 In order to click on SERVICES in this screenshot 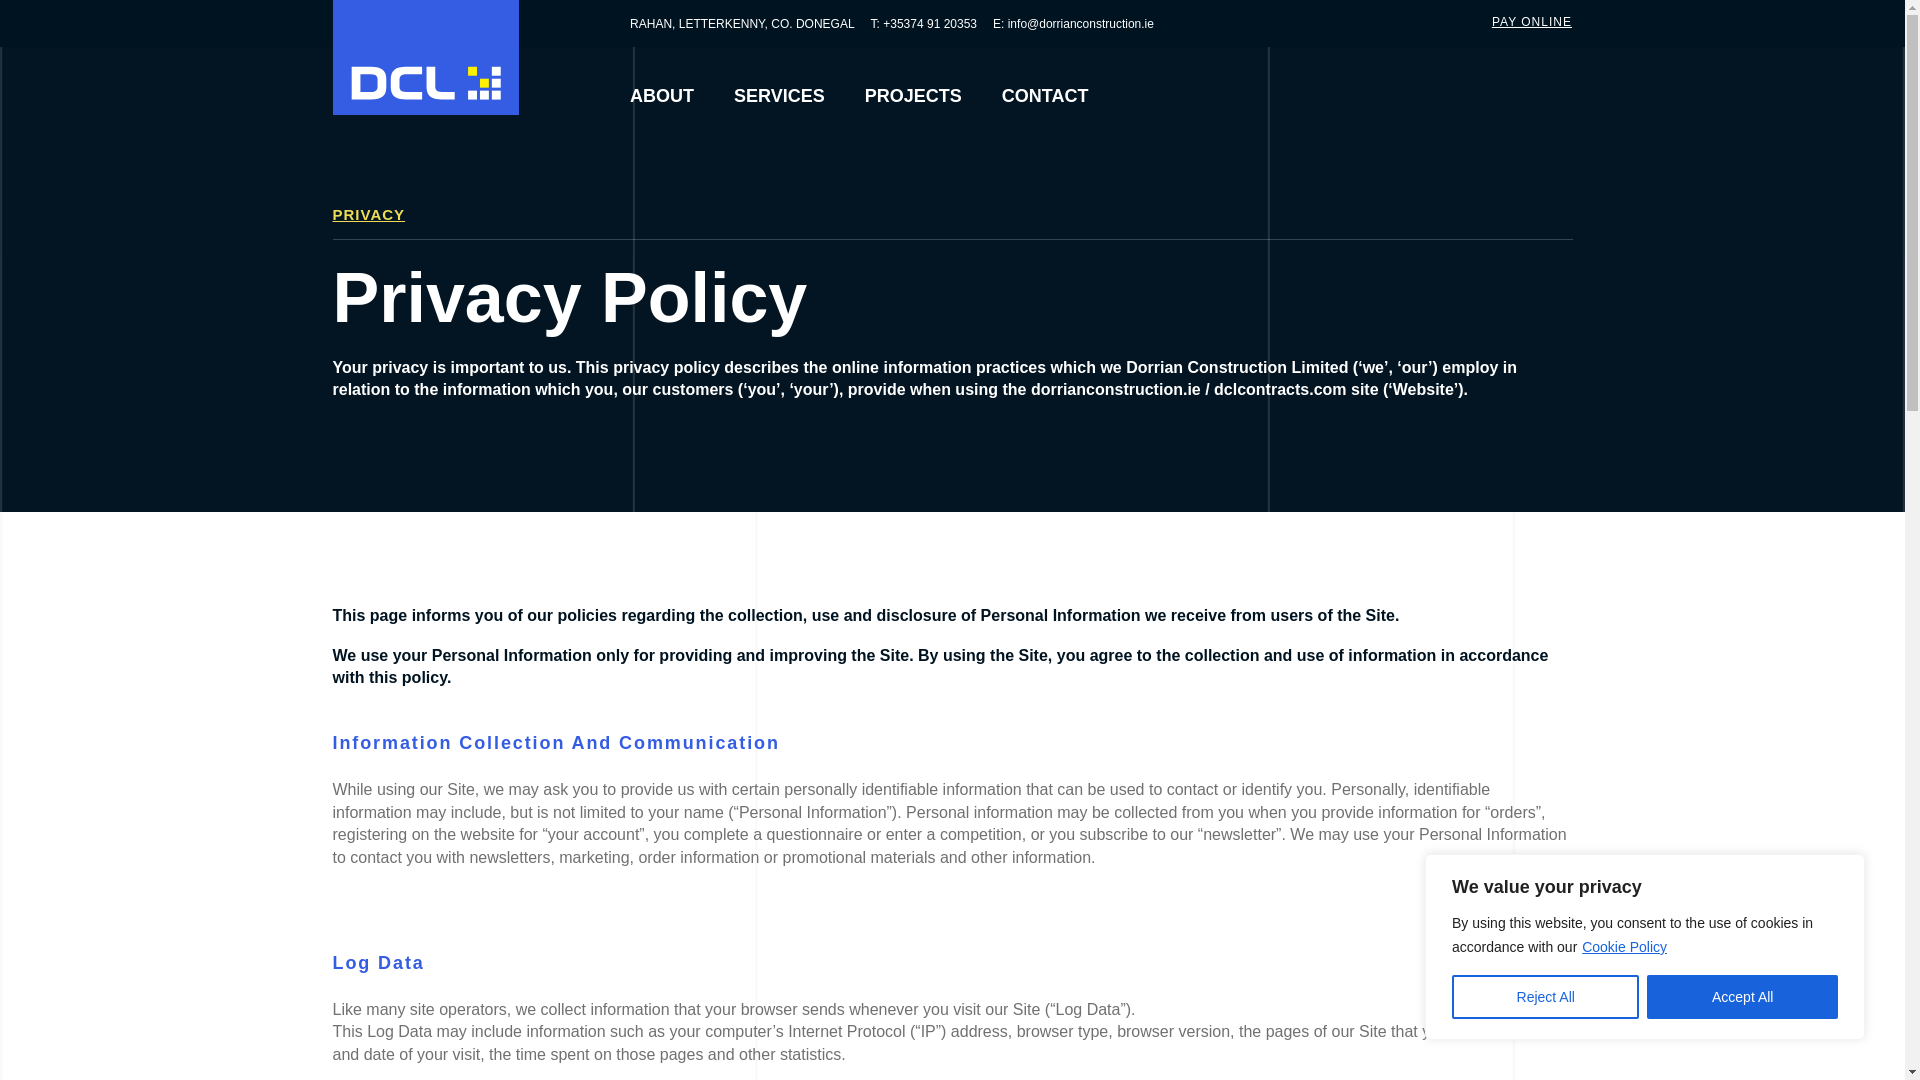, I will do `click(779, 95)`.